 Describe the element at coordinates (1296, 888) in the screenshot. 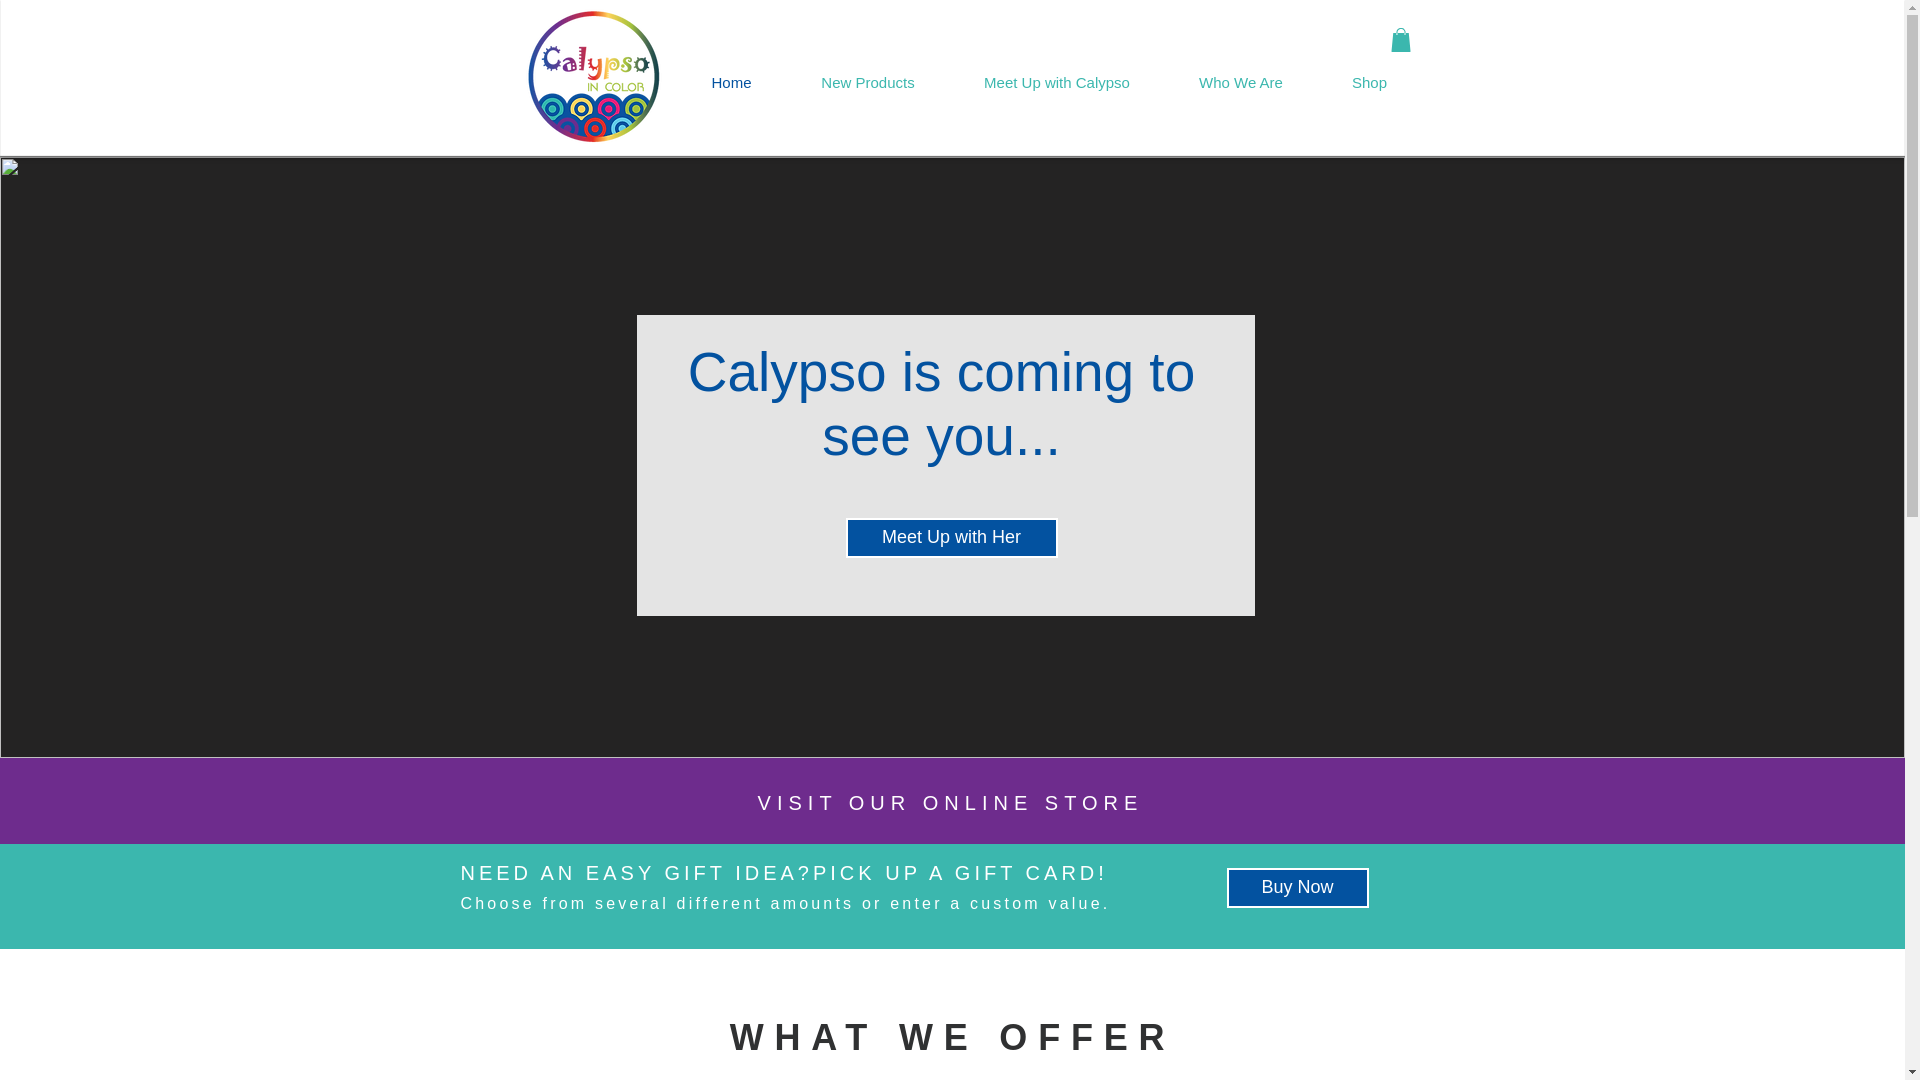

I see `Buy Now` at that location.